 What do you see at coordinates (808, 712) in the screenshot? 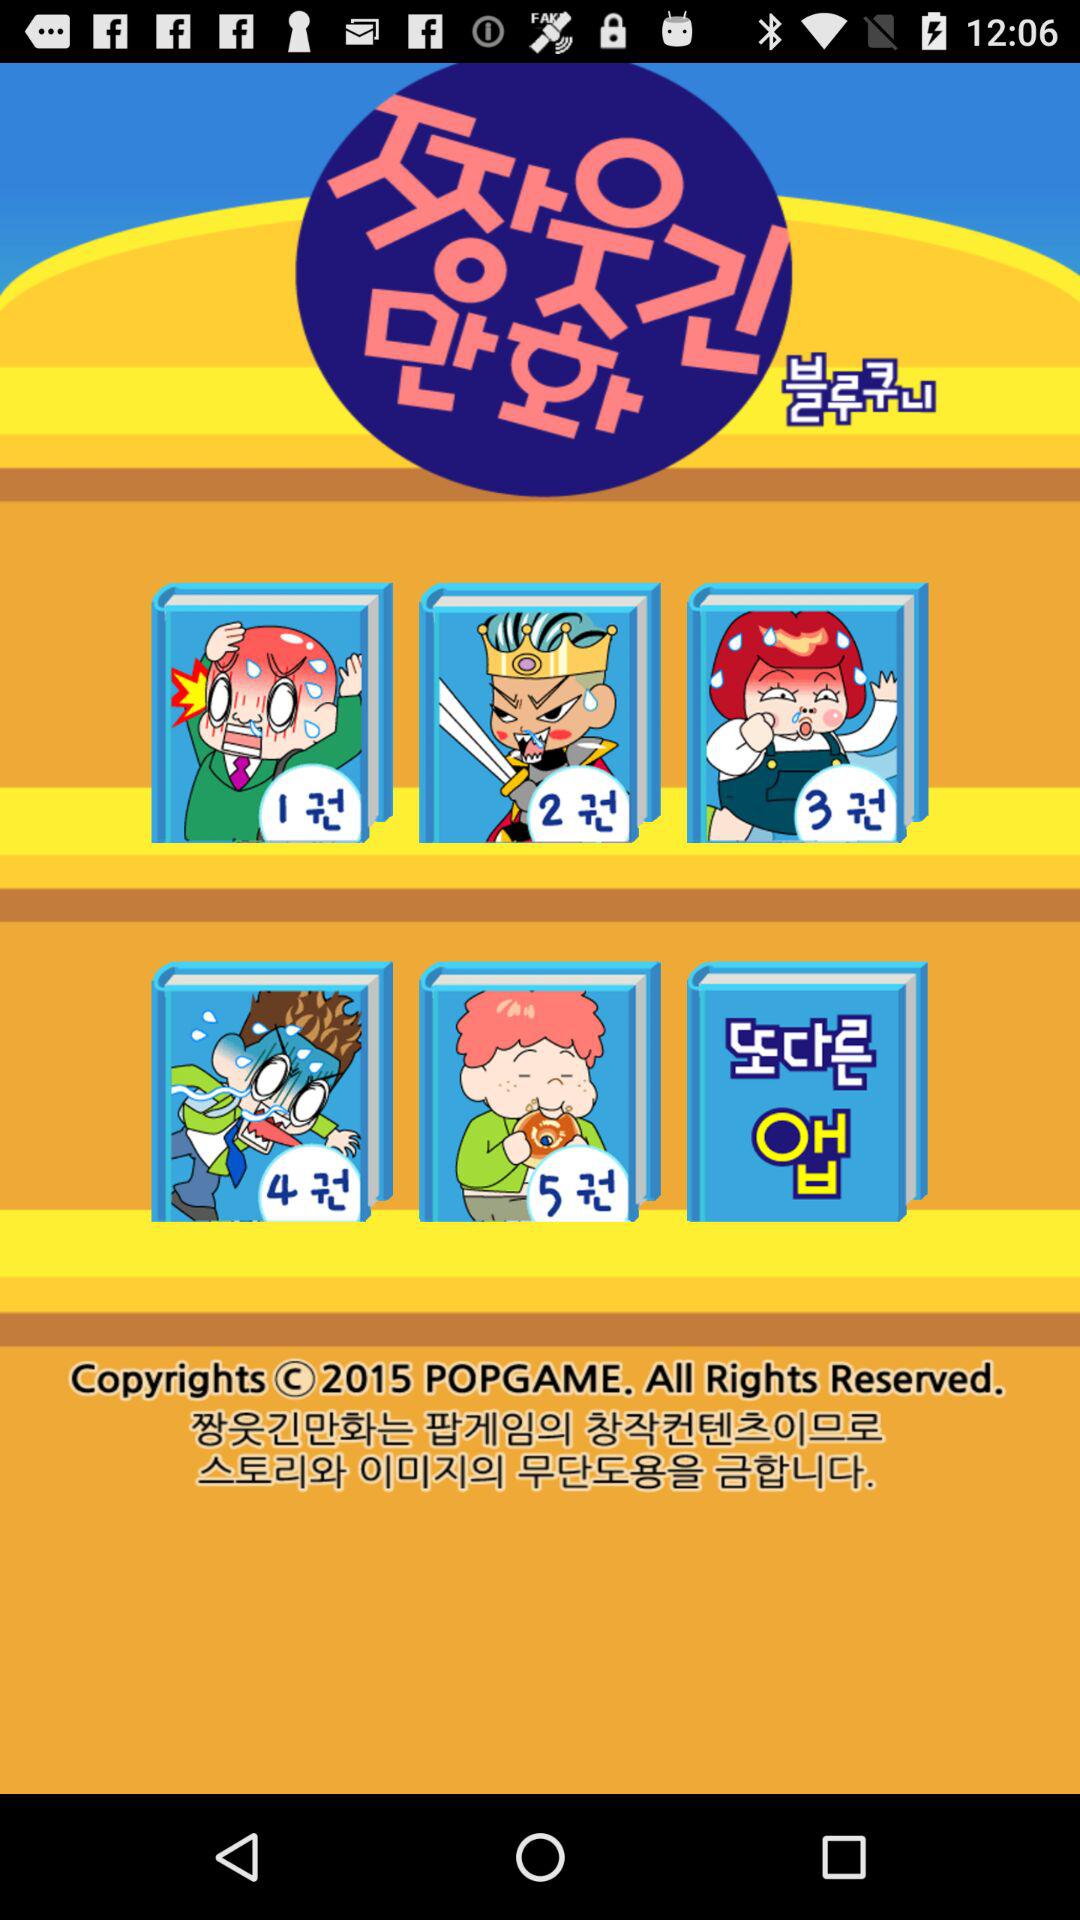
I see `select the game` at bounding box center [808, 712].